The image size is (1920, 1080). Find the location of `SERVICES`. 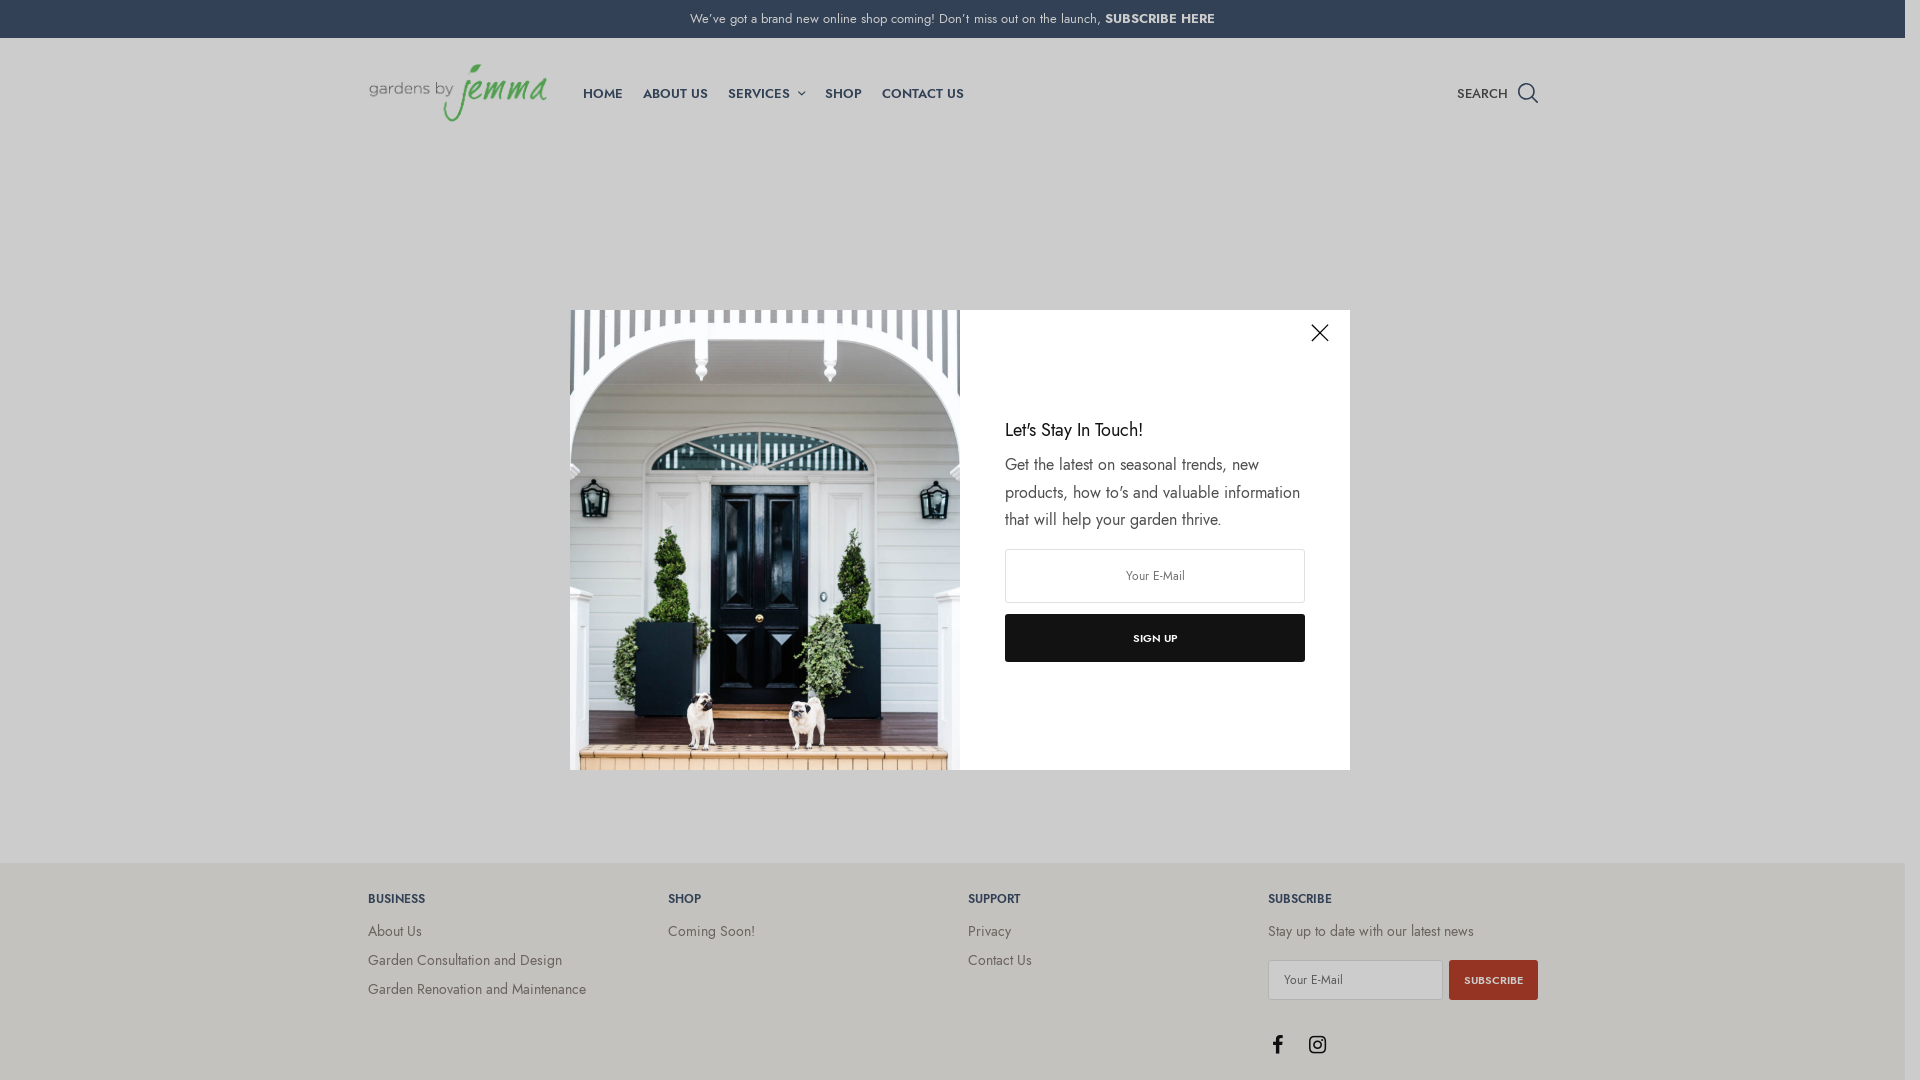

SERVICES is located at coordinates (766, 94).